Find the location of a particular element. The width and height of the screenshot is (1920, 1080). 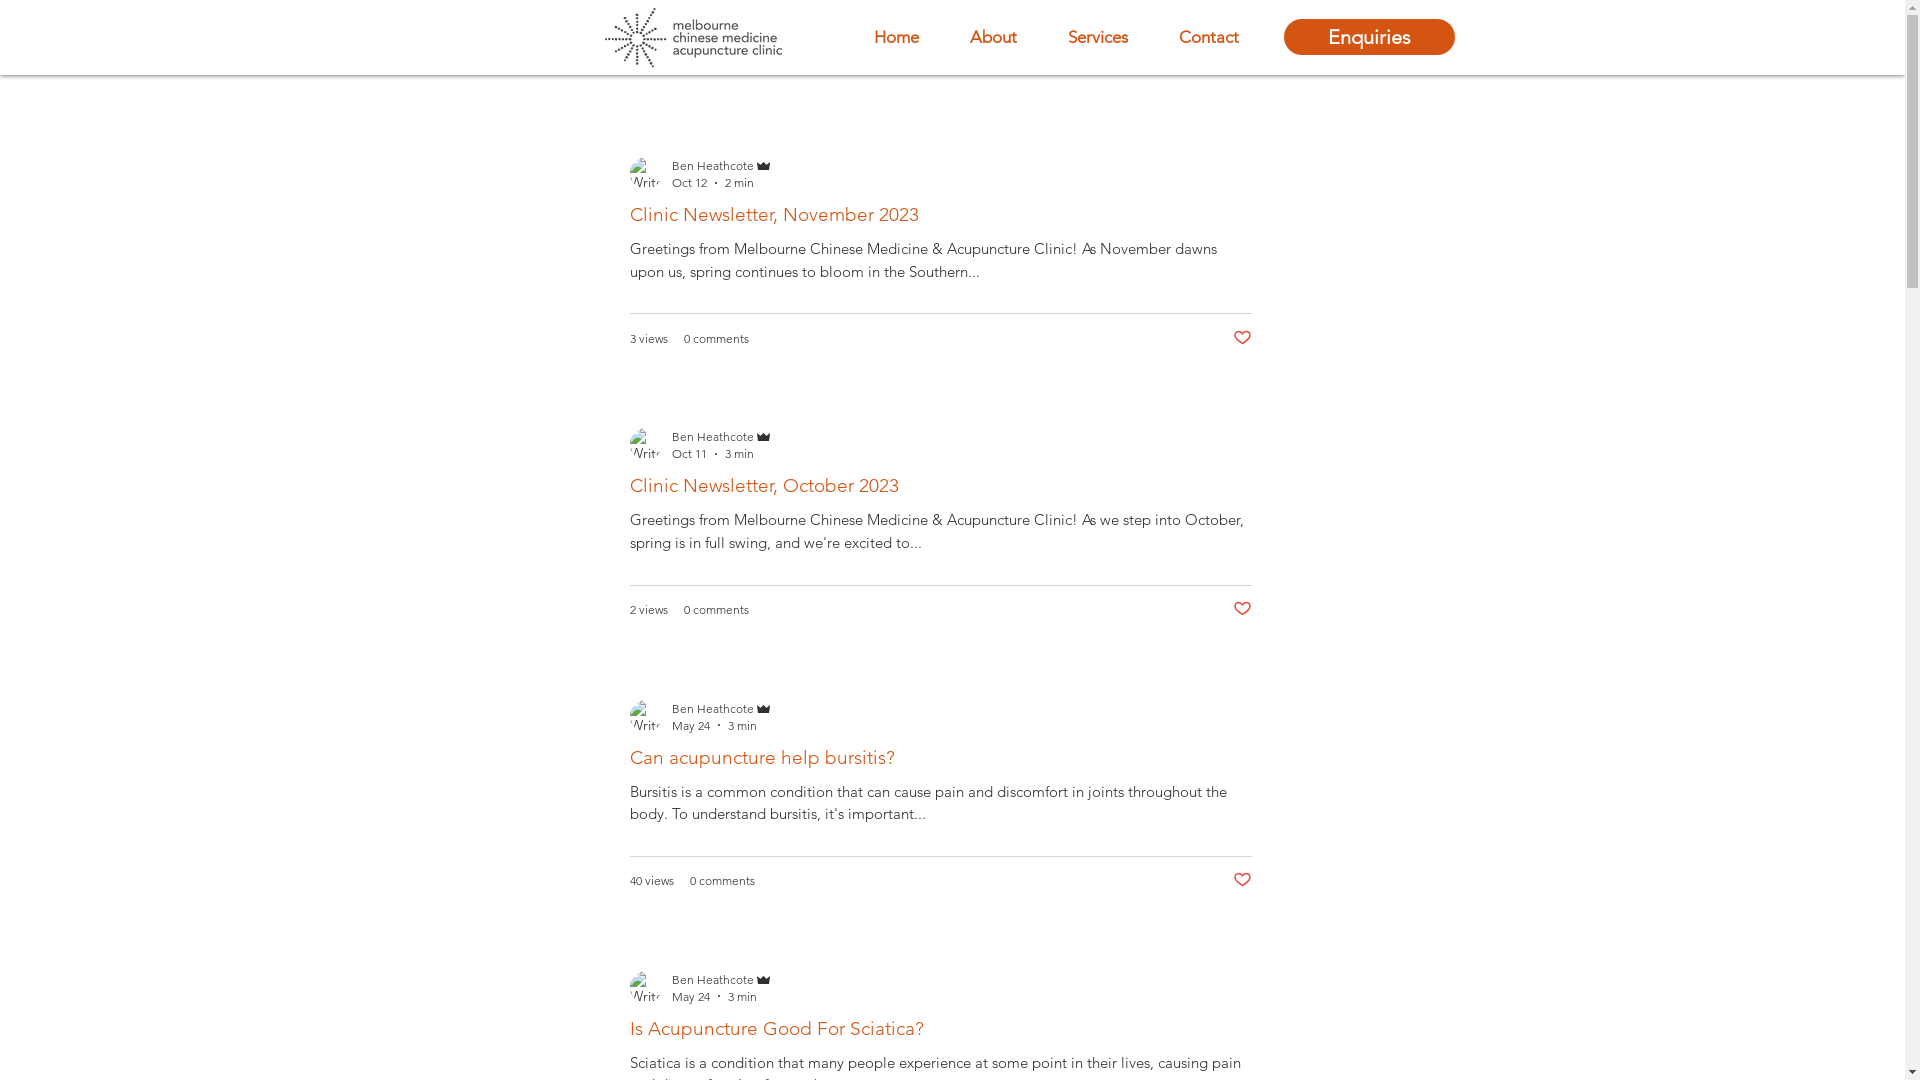

Post not marked as liked is located at coordinates (1242, 880).